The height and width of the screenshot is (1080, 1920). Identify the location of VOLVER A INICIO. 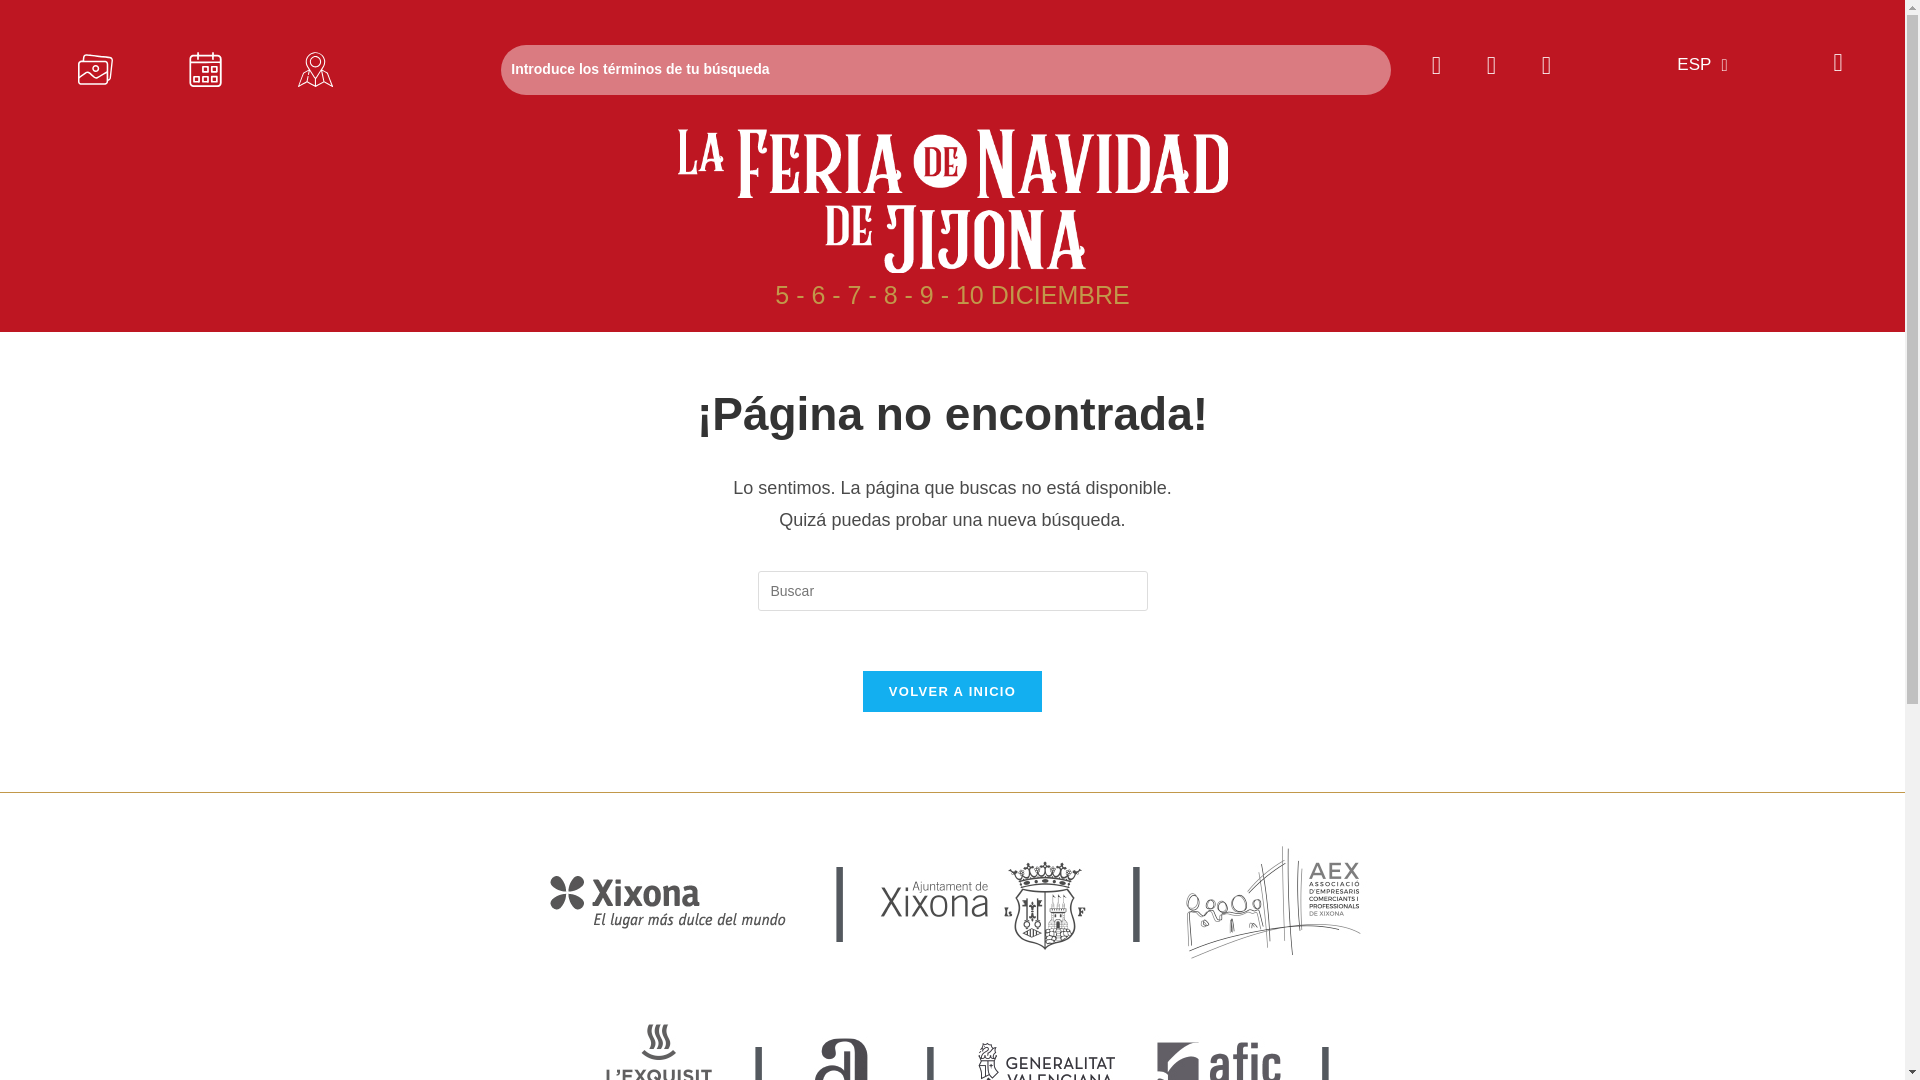
(952, 690).